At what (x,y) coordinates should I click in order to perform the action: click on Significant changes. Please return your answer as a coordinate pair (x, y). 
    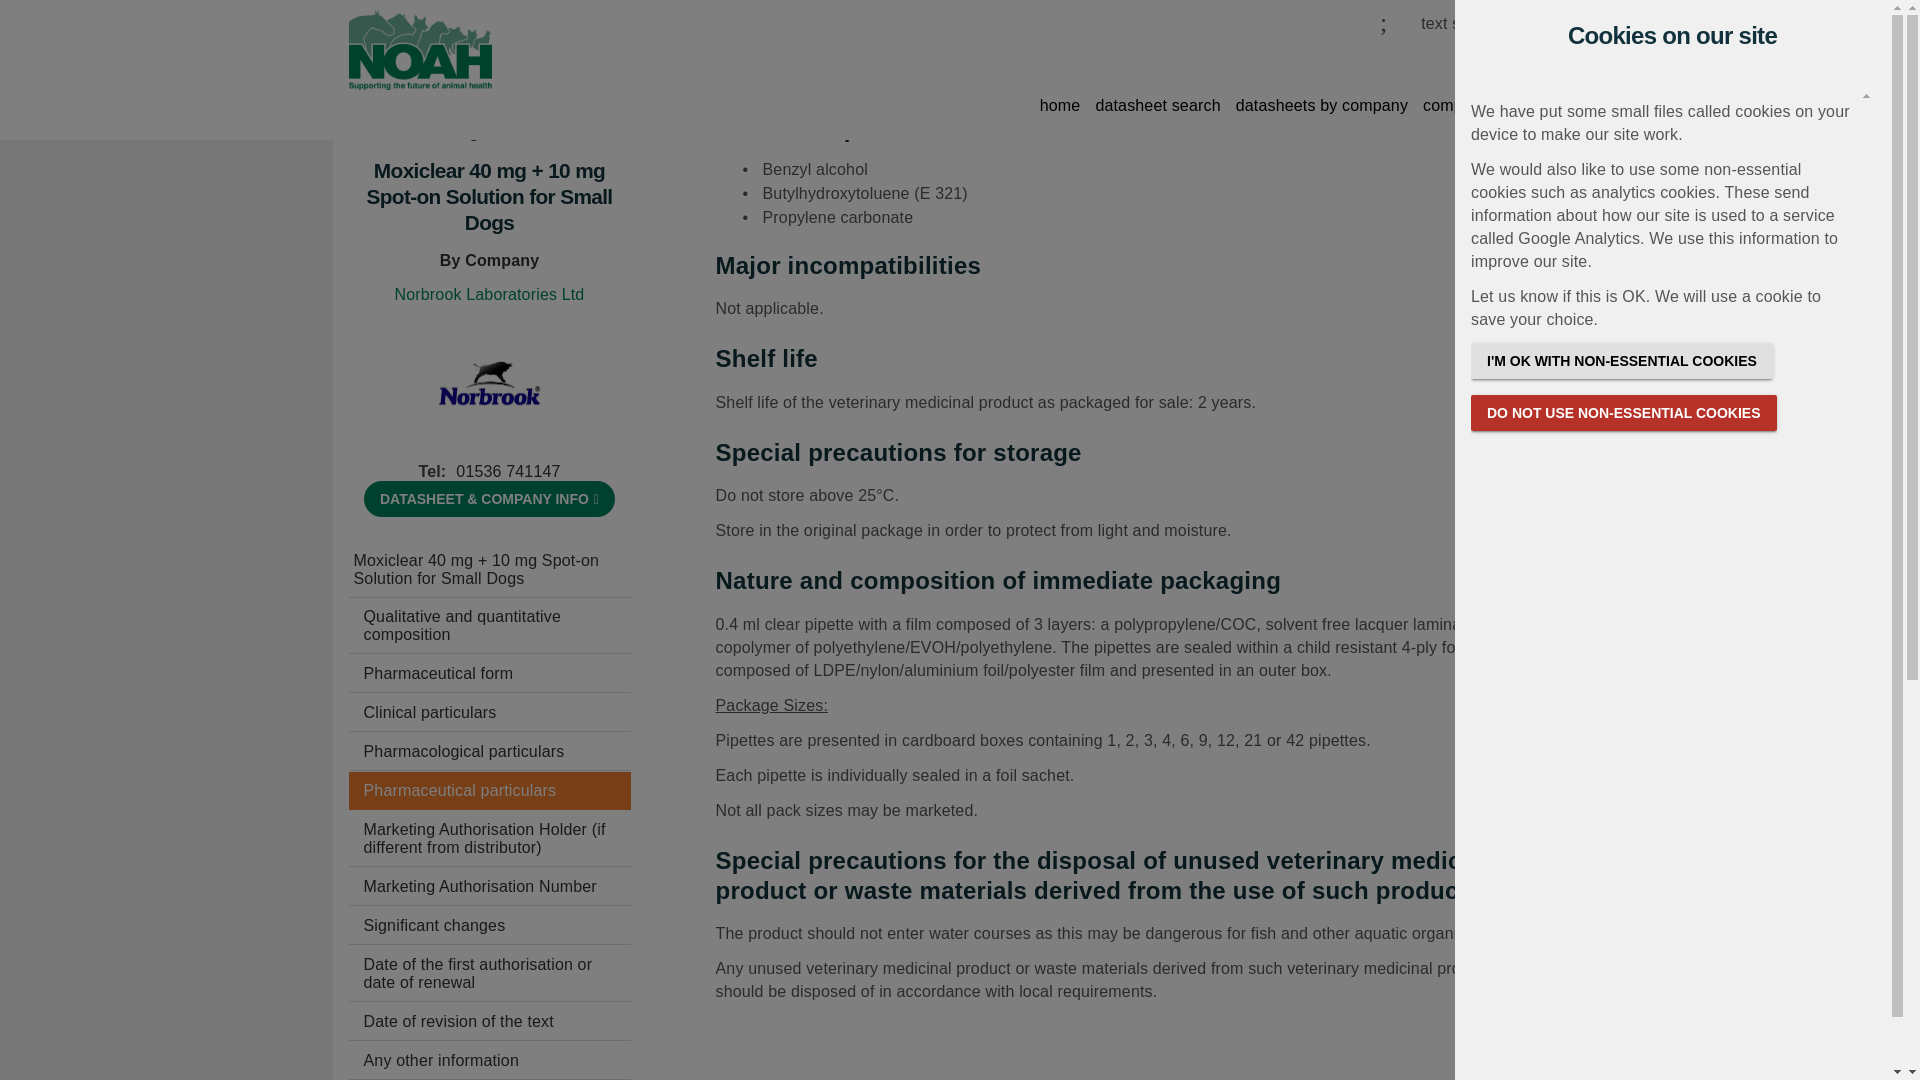
    Looking at the image, I should click on (488, 926).